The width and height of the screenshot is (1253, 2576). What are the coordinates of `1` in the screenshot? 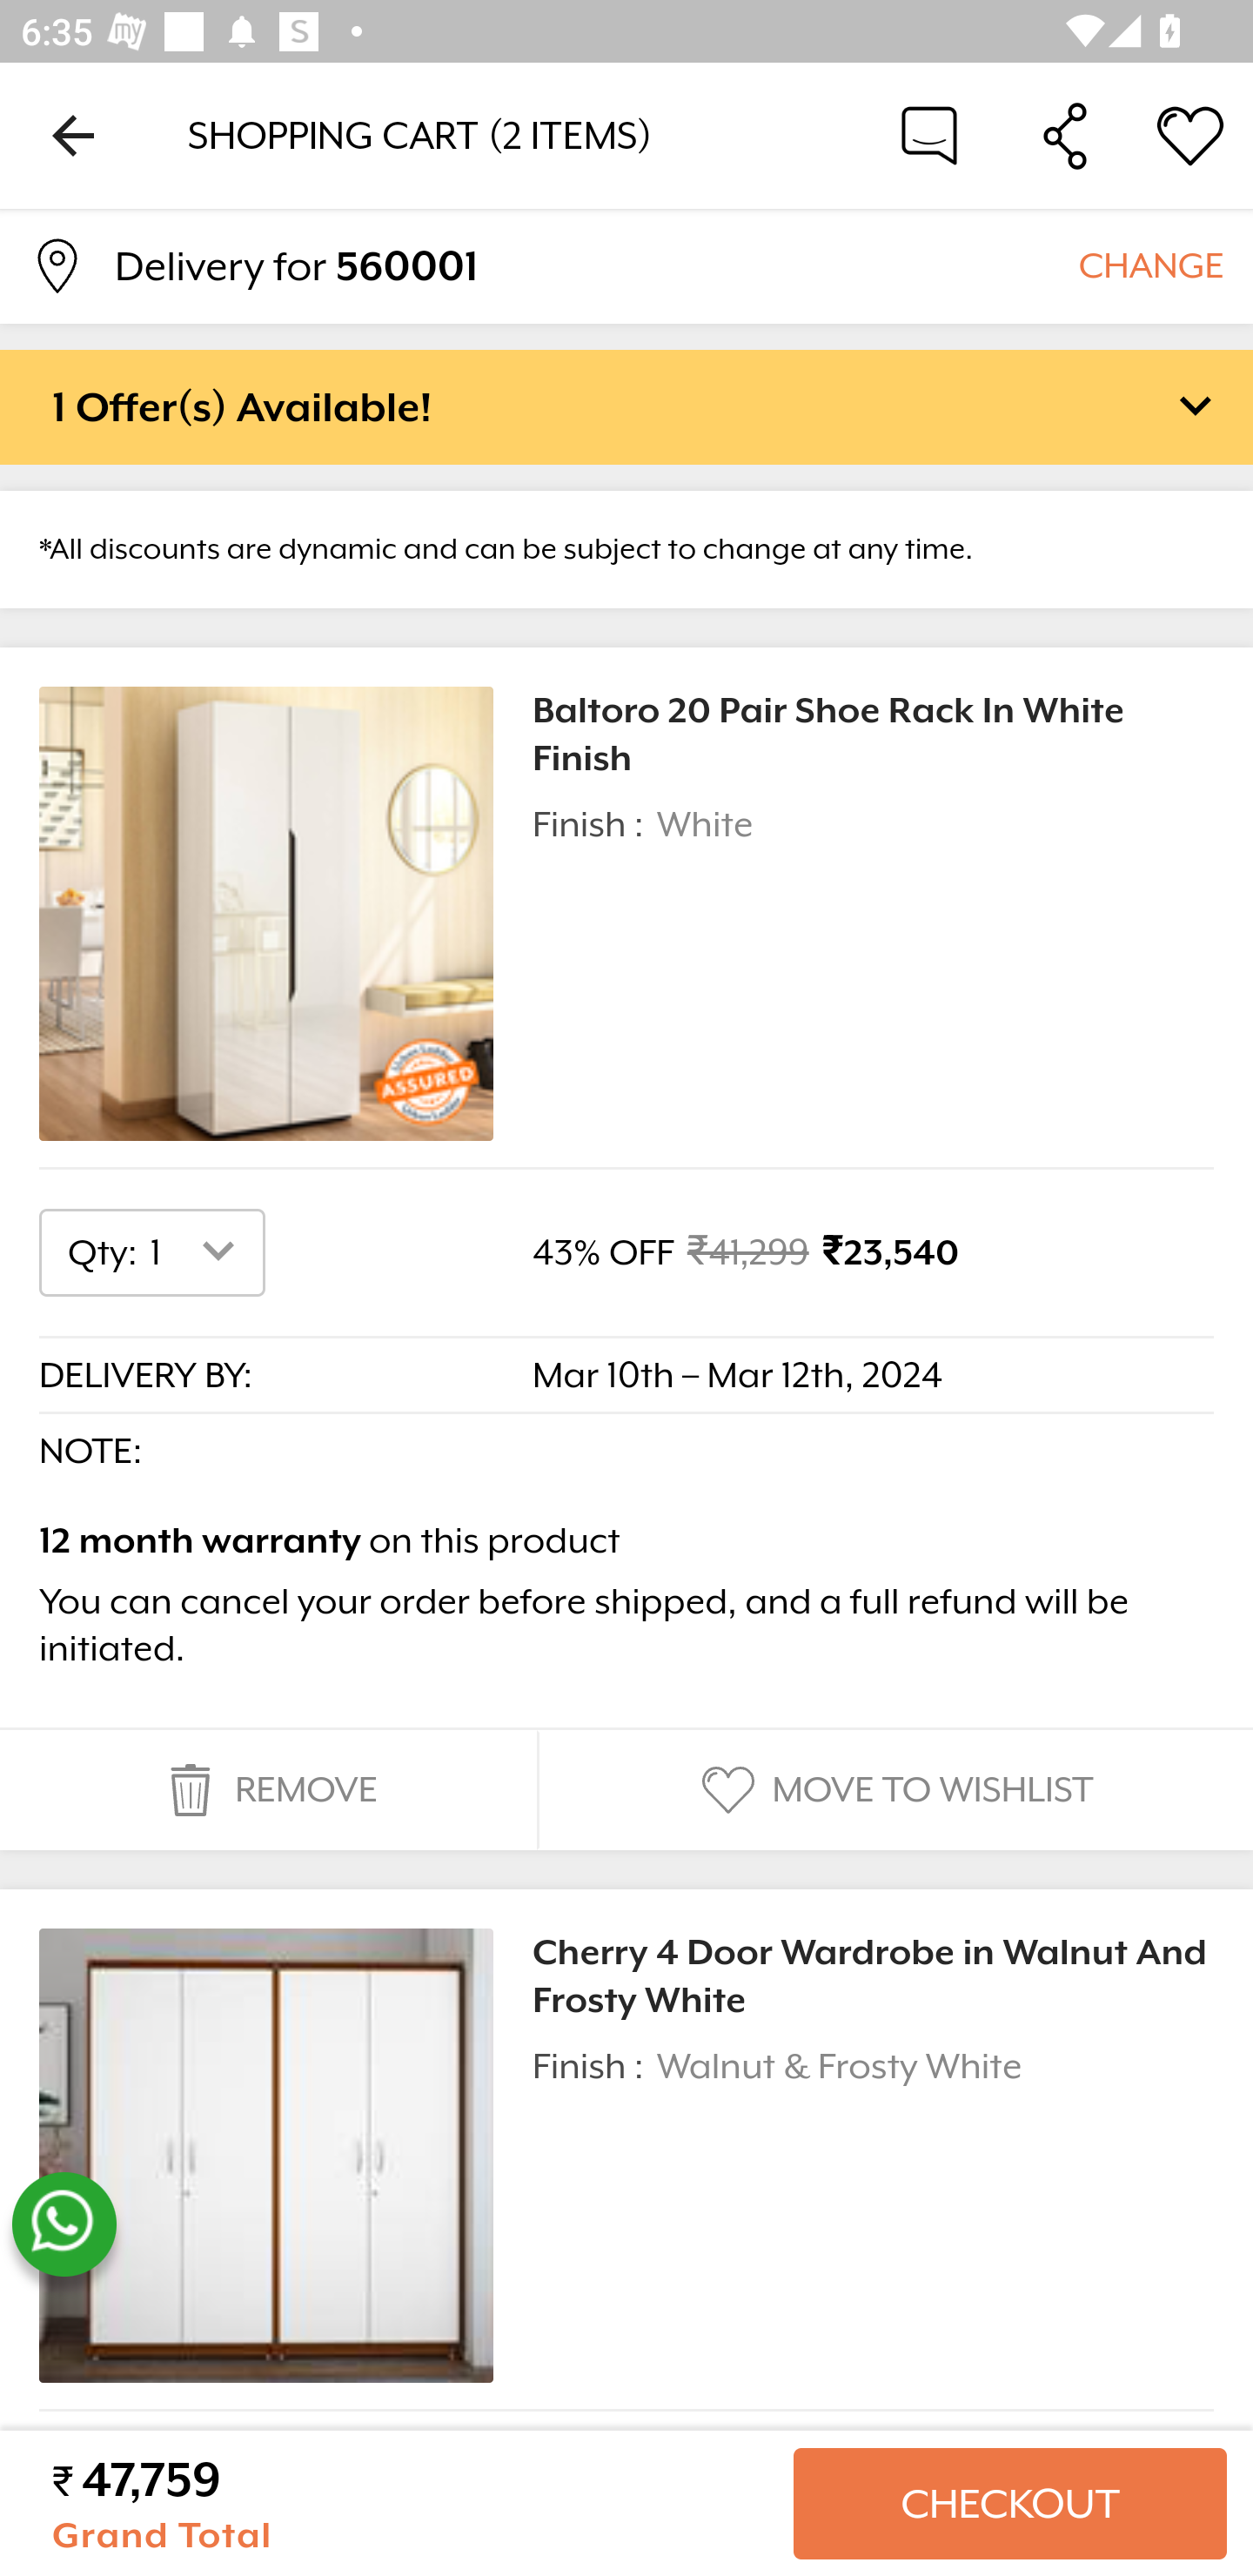 It's located at (198, 1251).